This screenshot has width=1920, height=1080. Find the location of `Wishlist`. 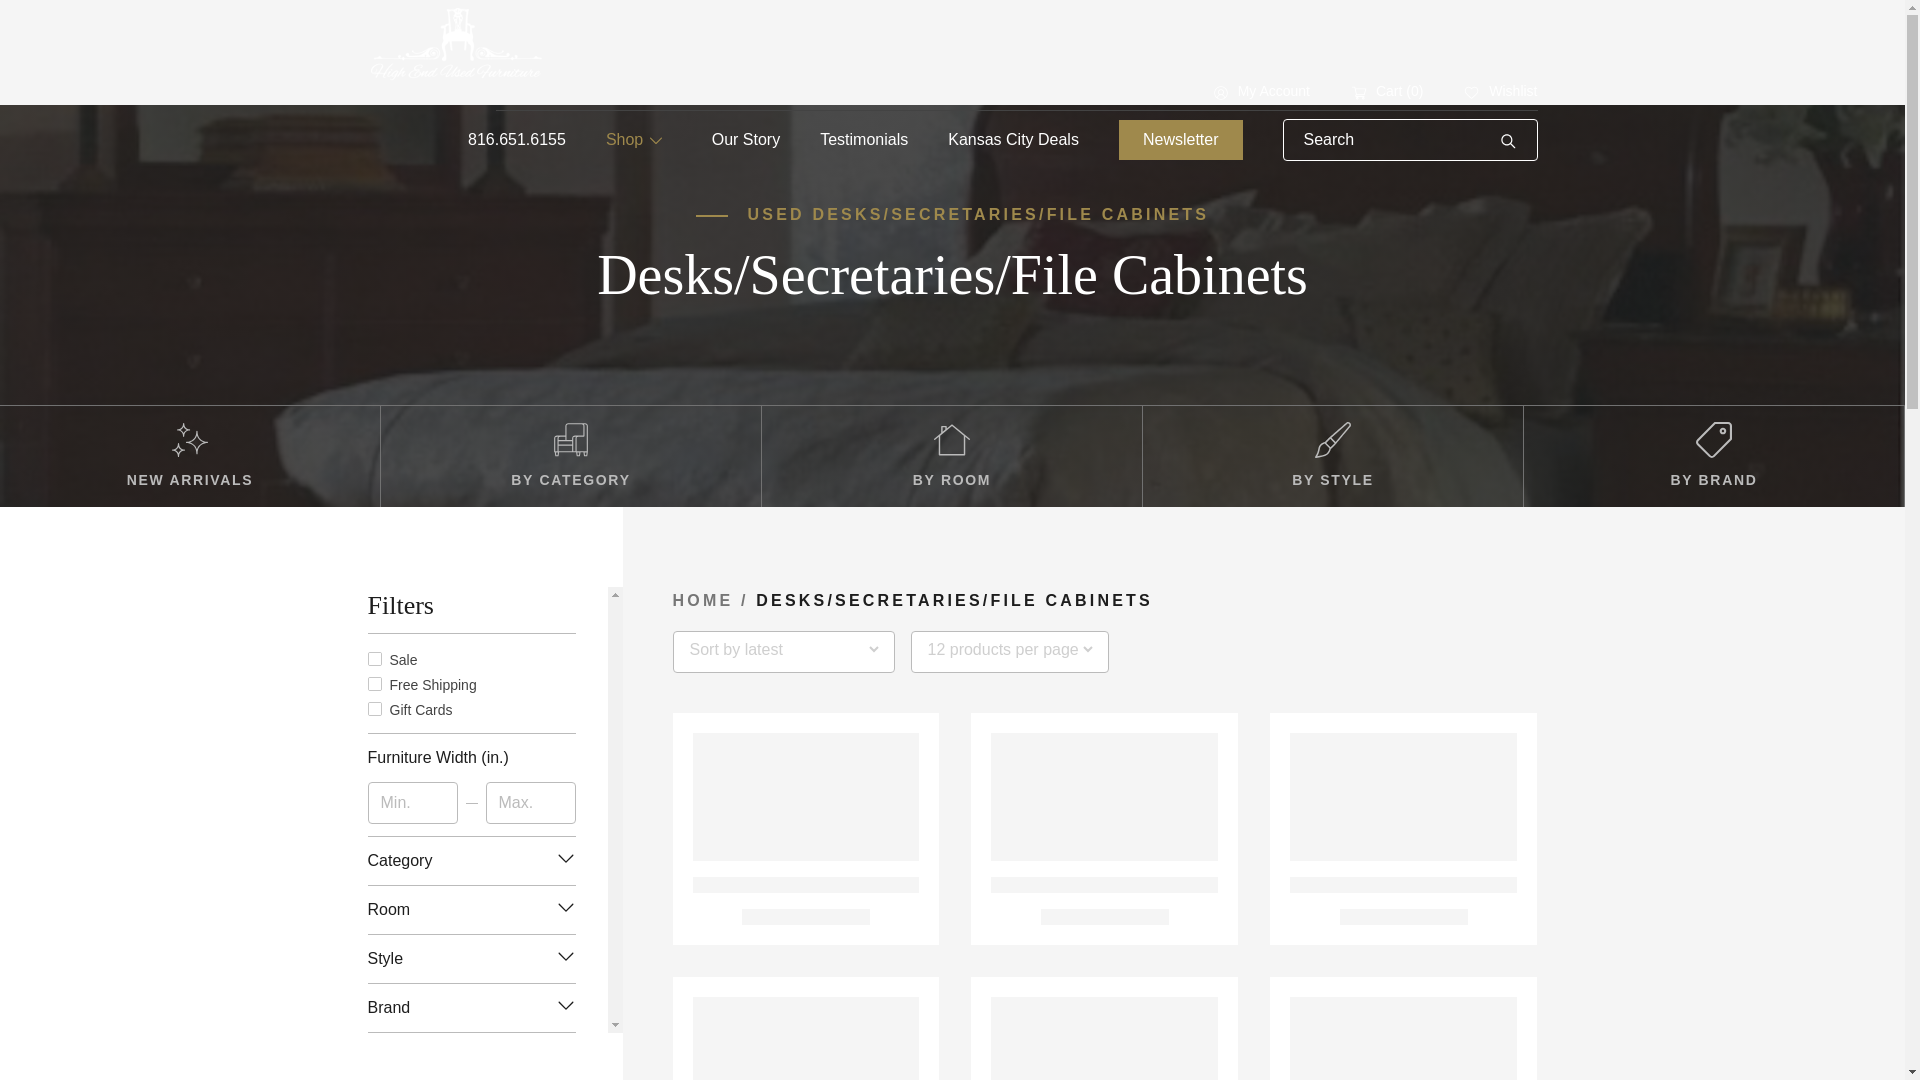

Wishlist is located at coordinates (1500, 91).